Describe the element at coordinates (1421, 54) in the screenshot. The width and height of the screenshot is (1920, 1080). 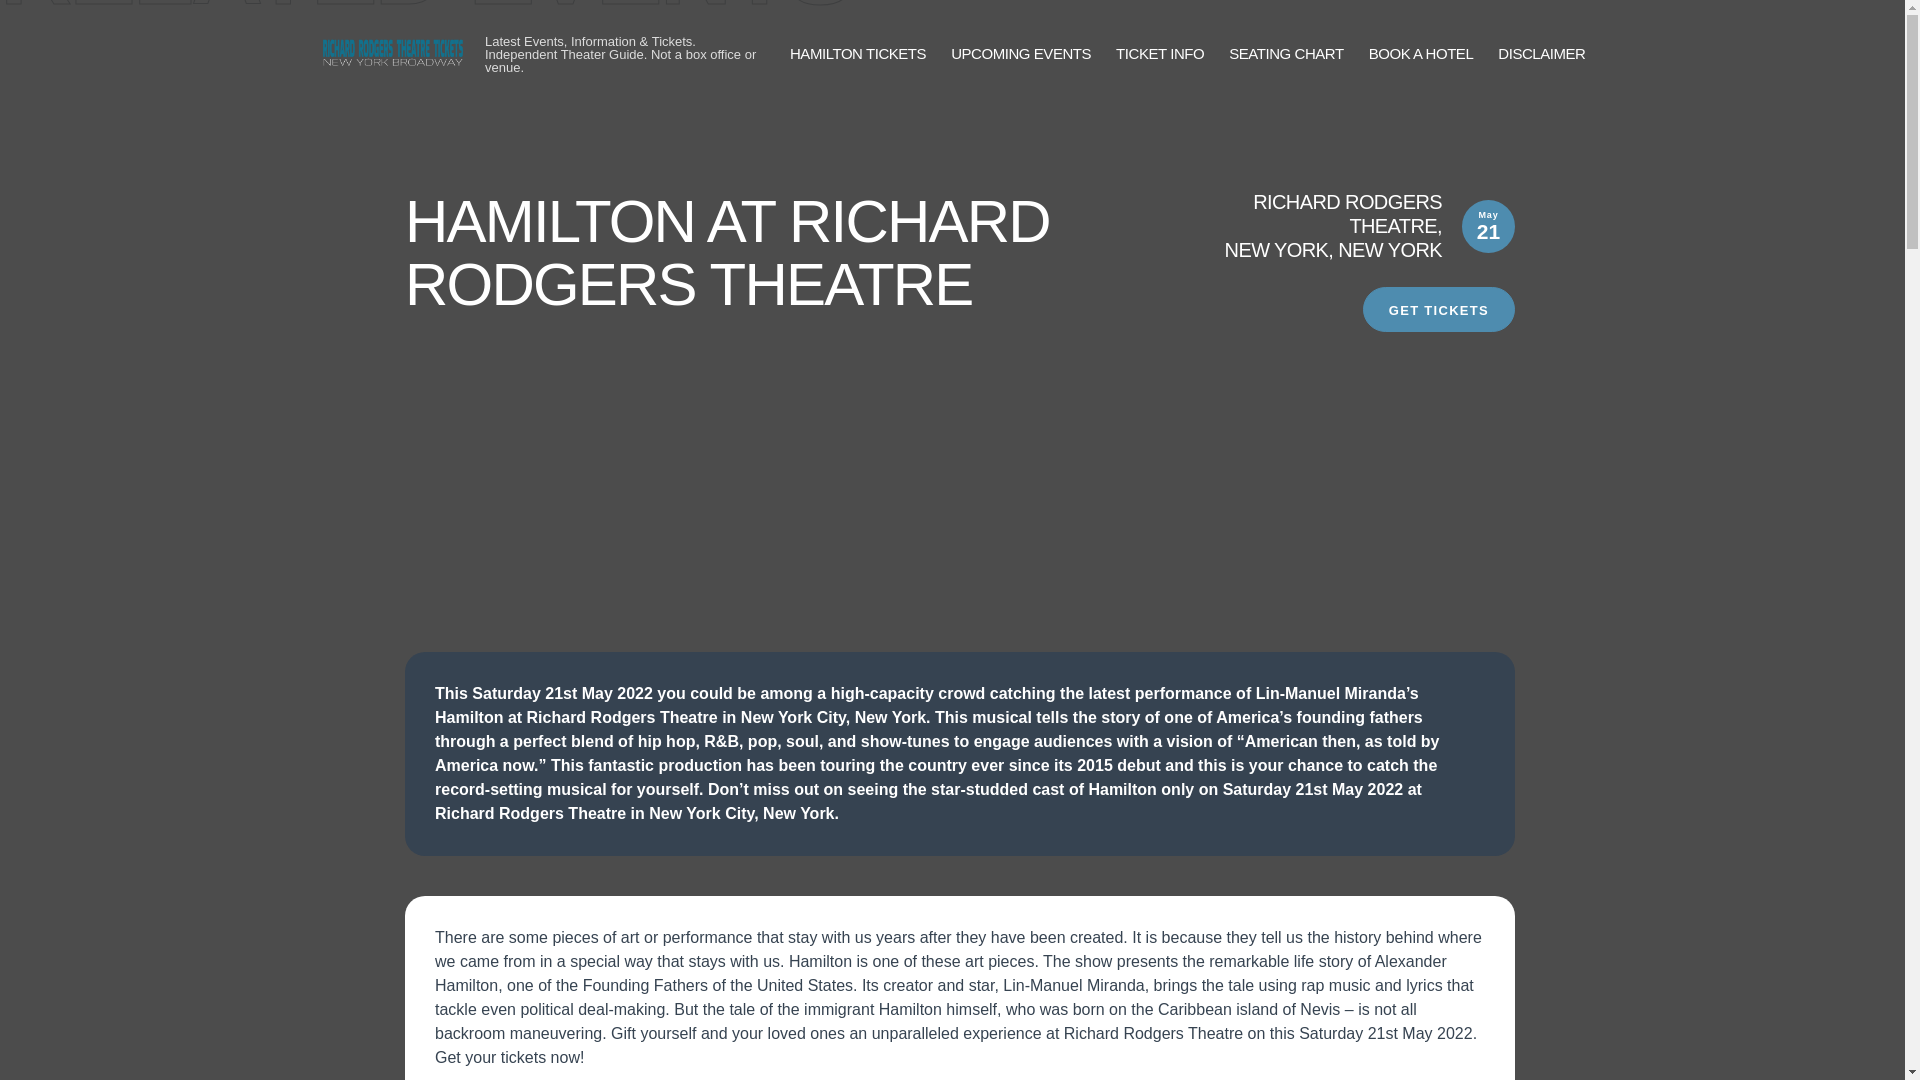
I see `BOOK A HOTEL` at that location.